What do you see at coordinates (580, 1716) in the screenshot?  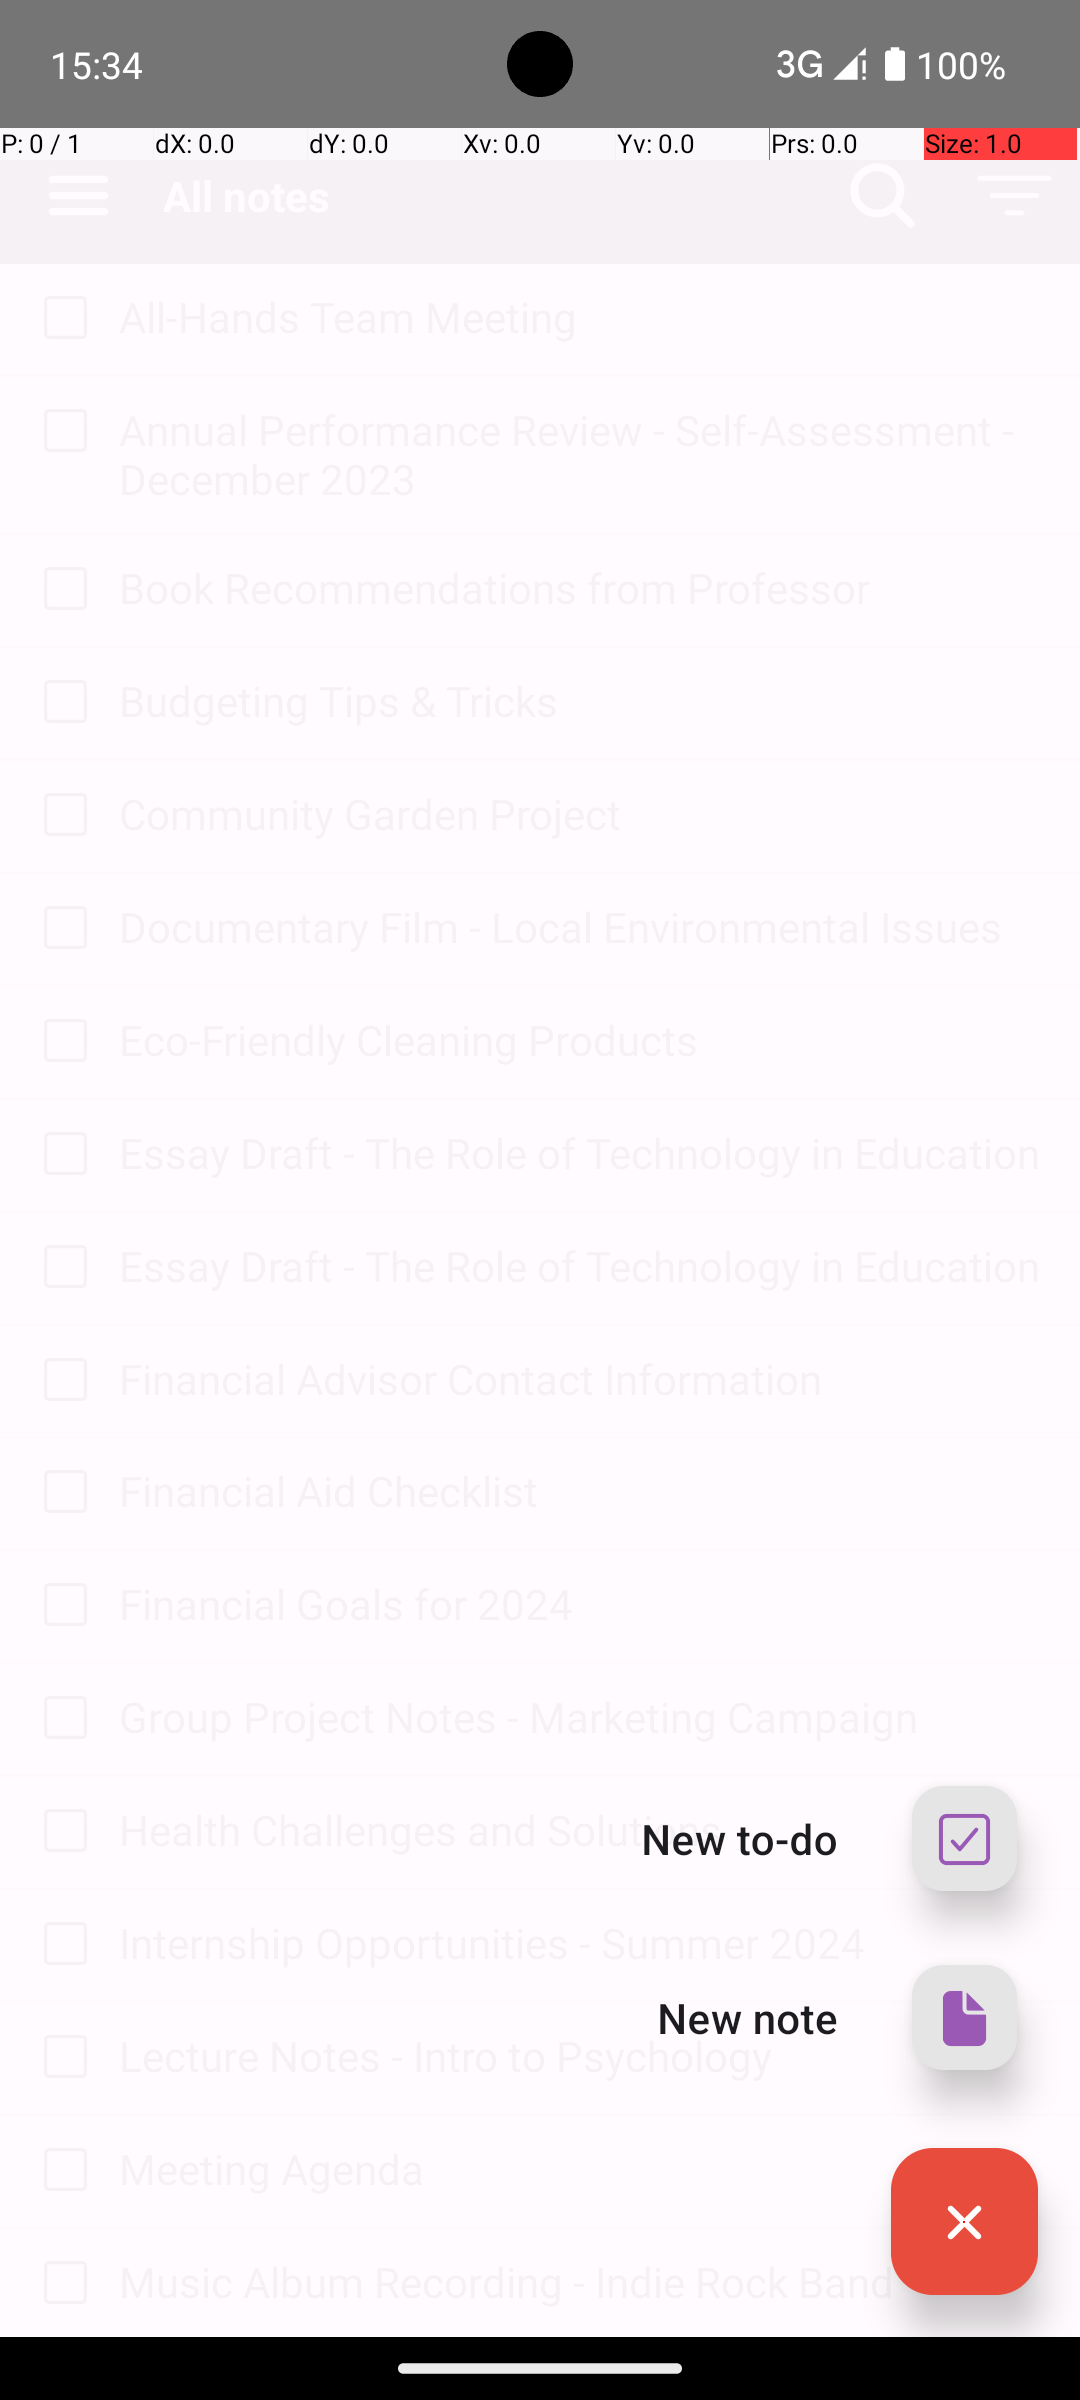 I see `Group Project Notes - Marketing Campaign` at bounding box center [580, 1716].